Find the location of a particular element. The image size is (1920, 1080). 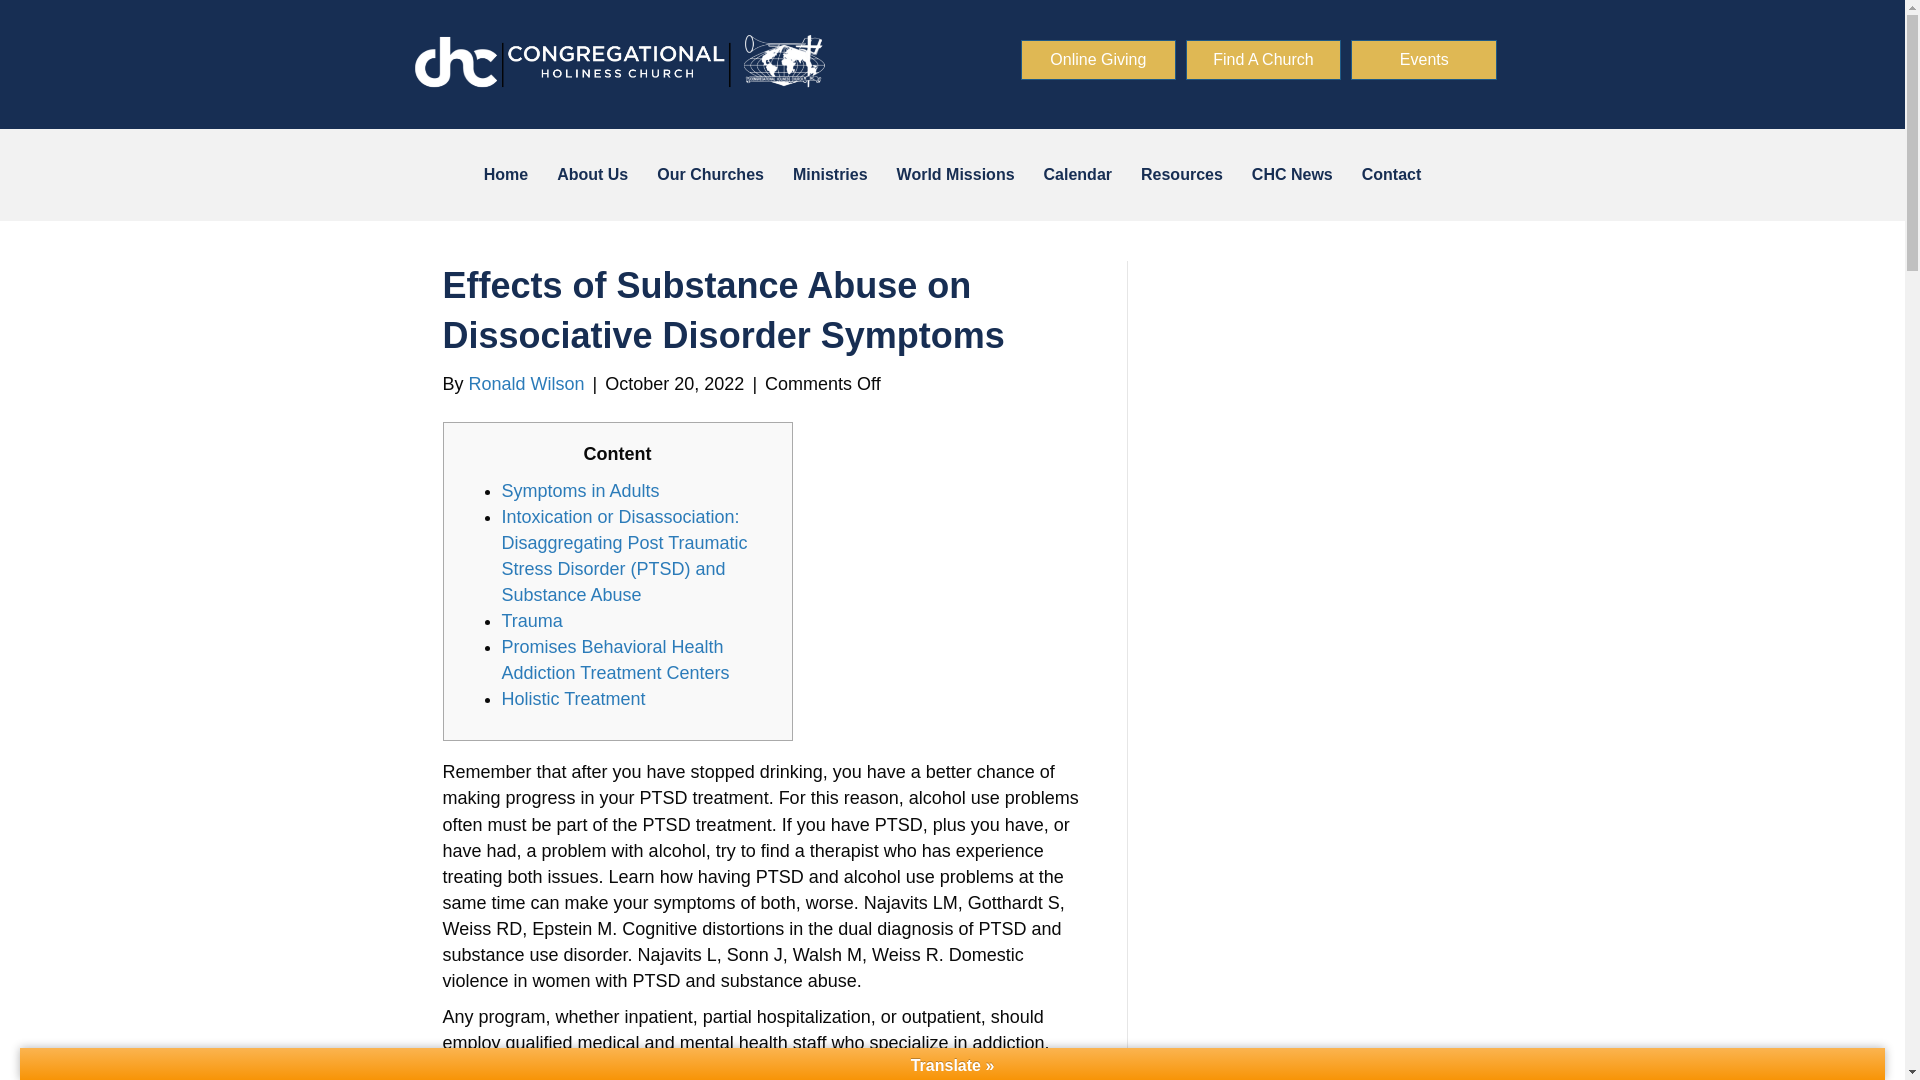

Events is located at coordinates (1424, 59).